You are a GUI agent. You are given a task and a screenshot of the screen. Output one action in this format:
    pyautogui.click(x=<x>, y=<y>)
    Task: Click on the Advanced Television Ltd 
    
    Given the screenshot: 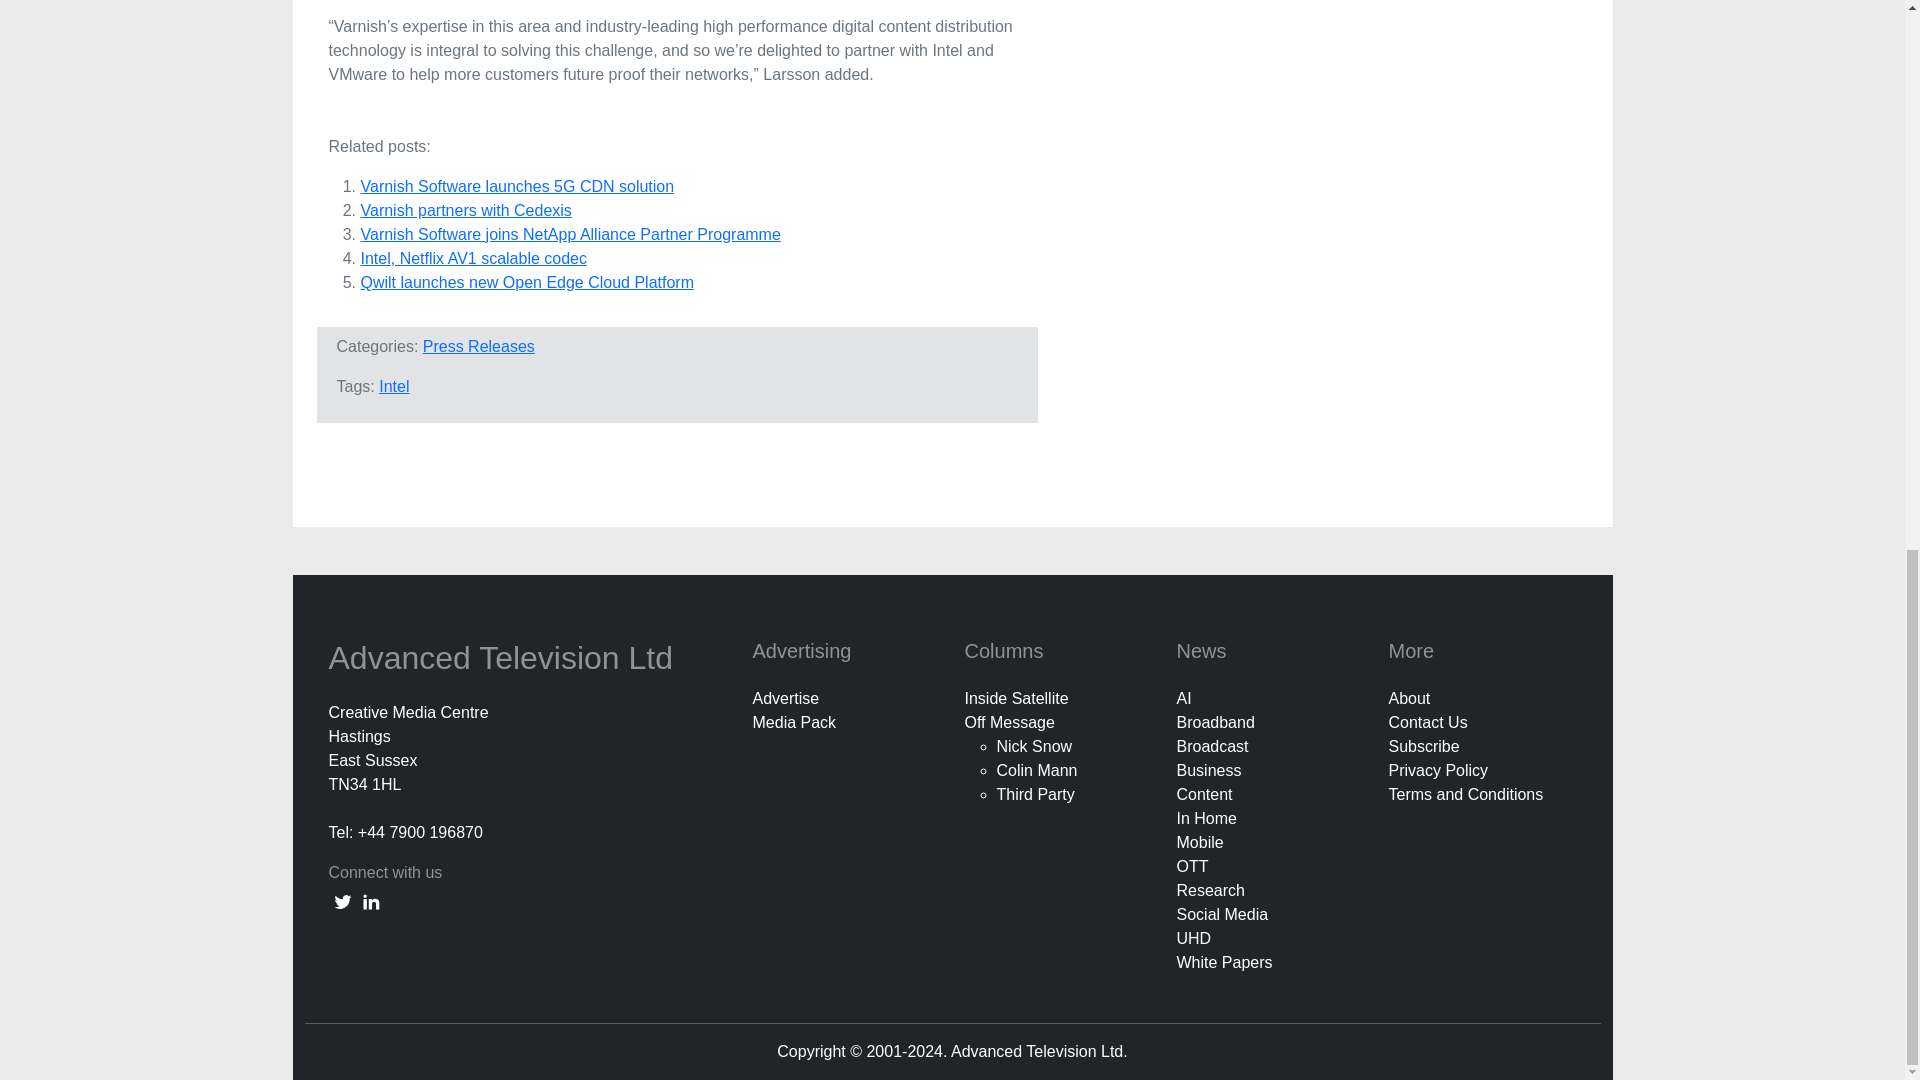 What is the action you would take?
    pyautogui.click(x=504, y=658)
    